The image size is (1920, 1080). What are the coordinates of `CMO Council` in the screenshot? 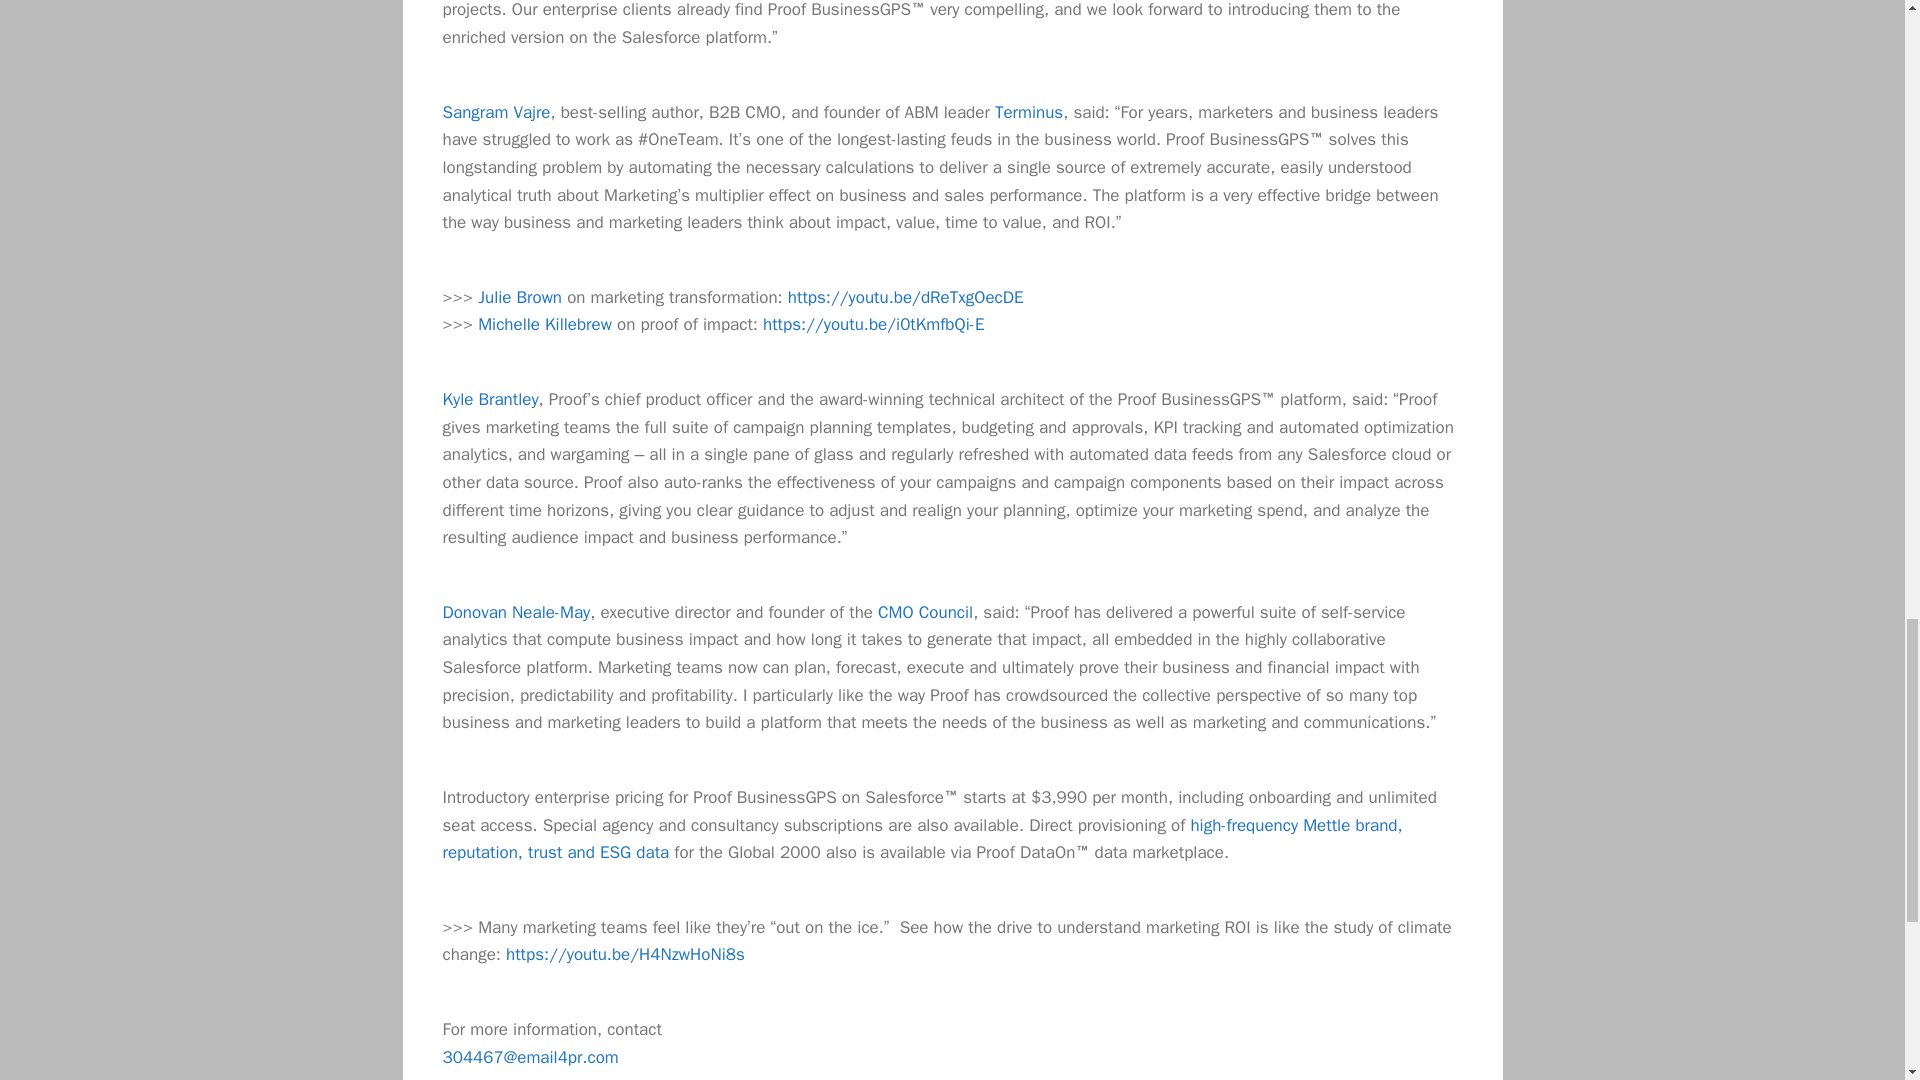 It's located at (925, 612).